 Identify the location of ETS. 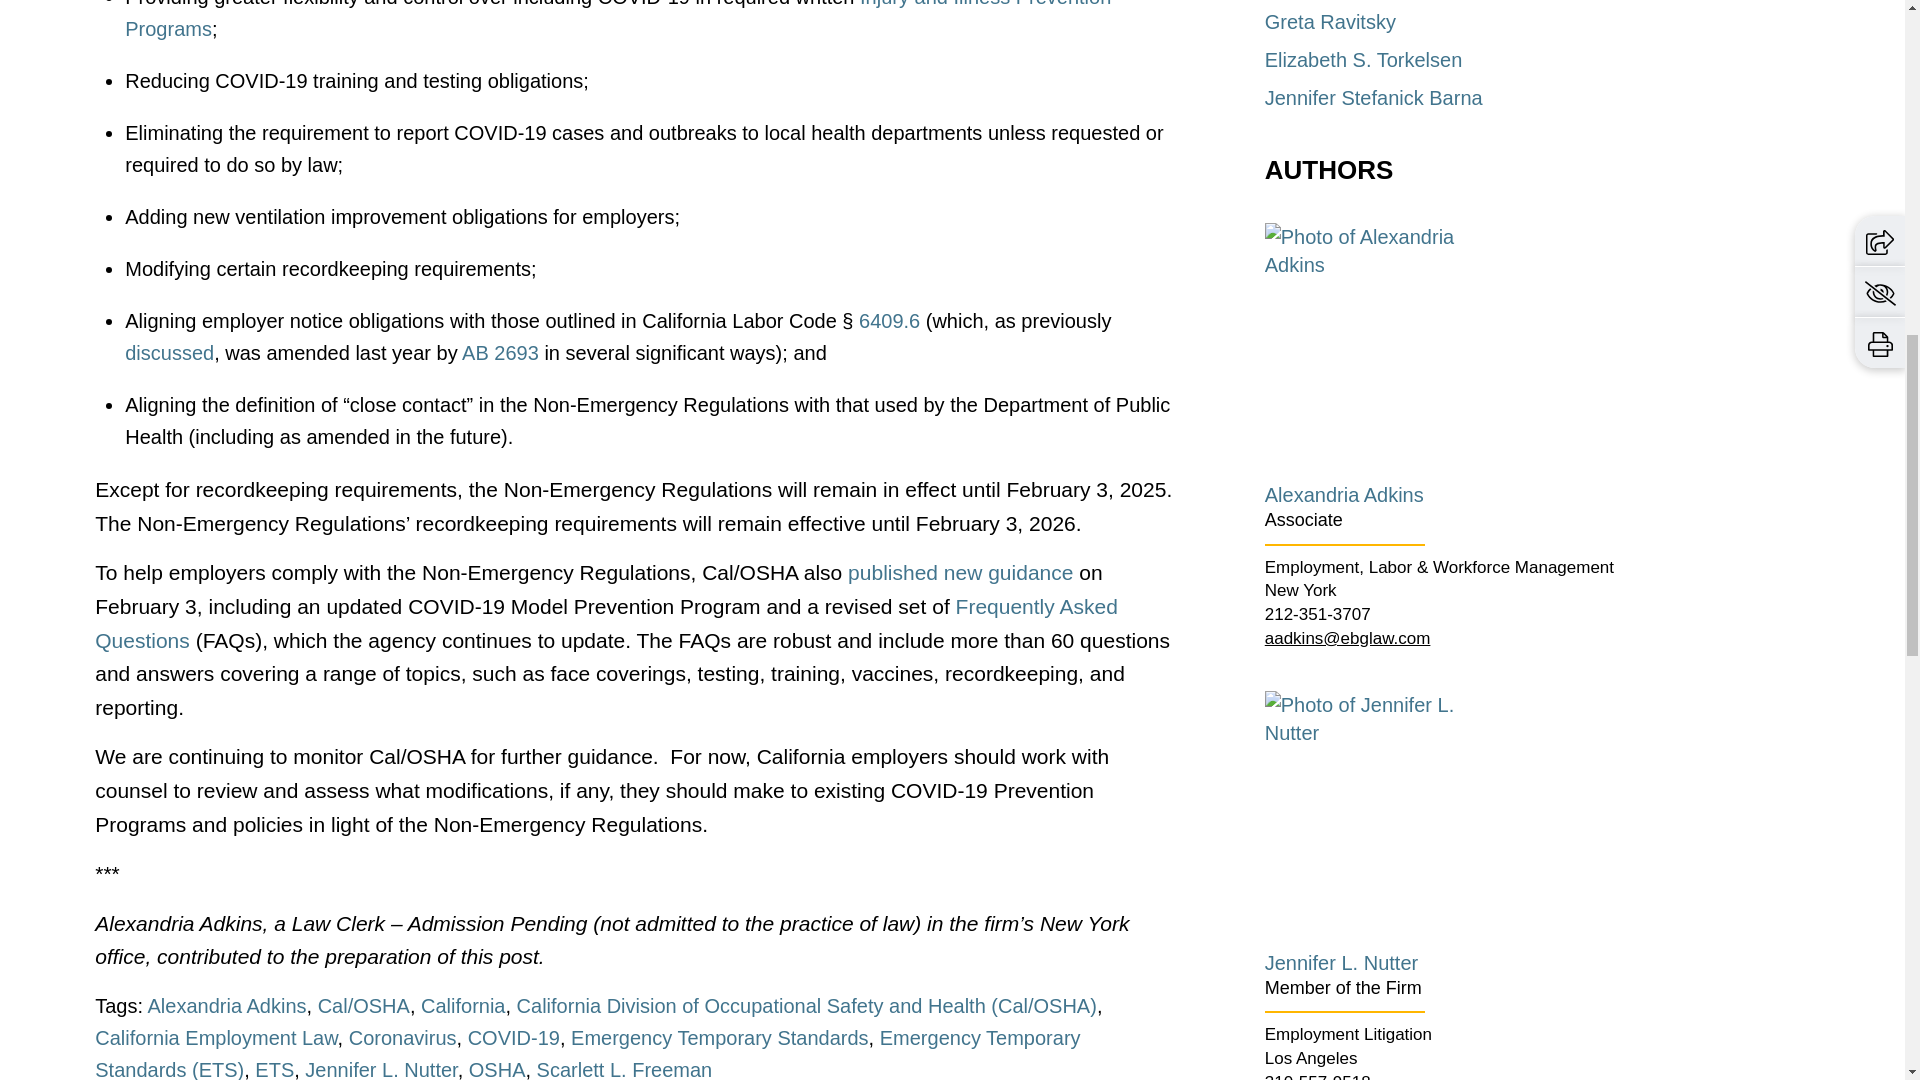
(274, 1070).